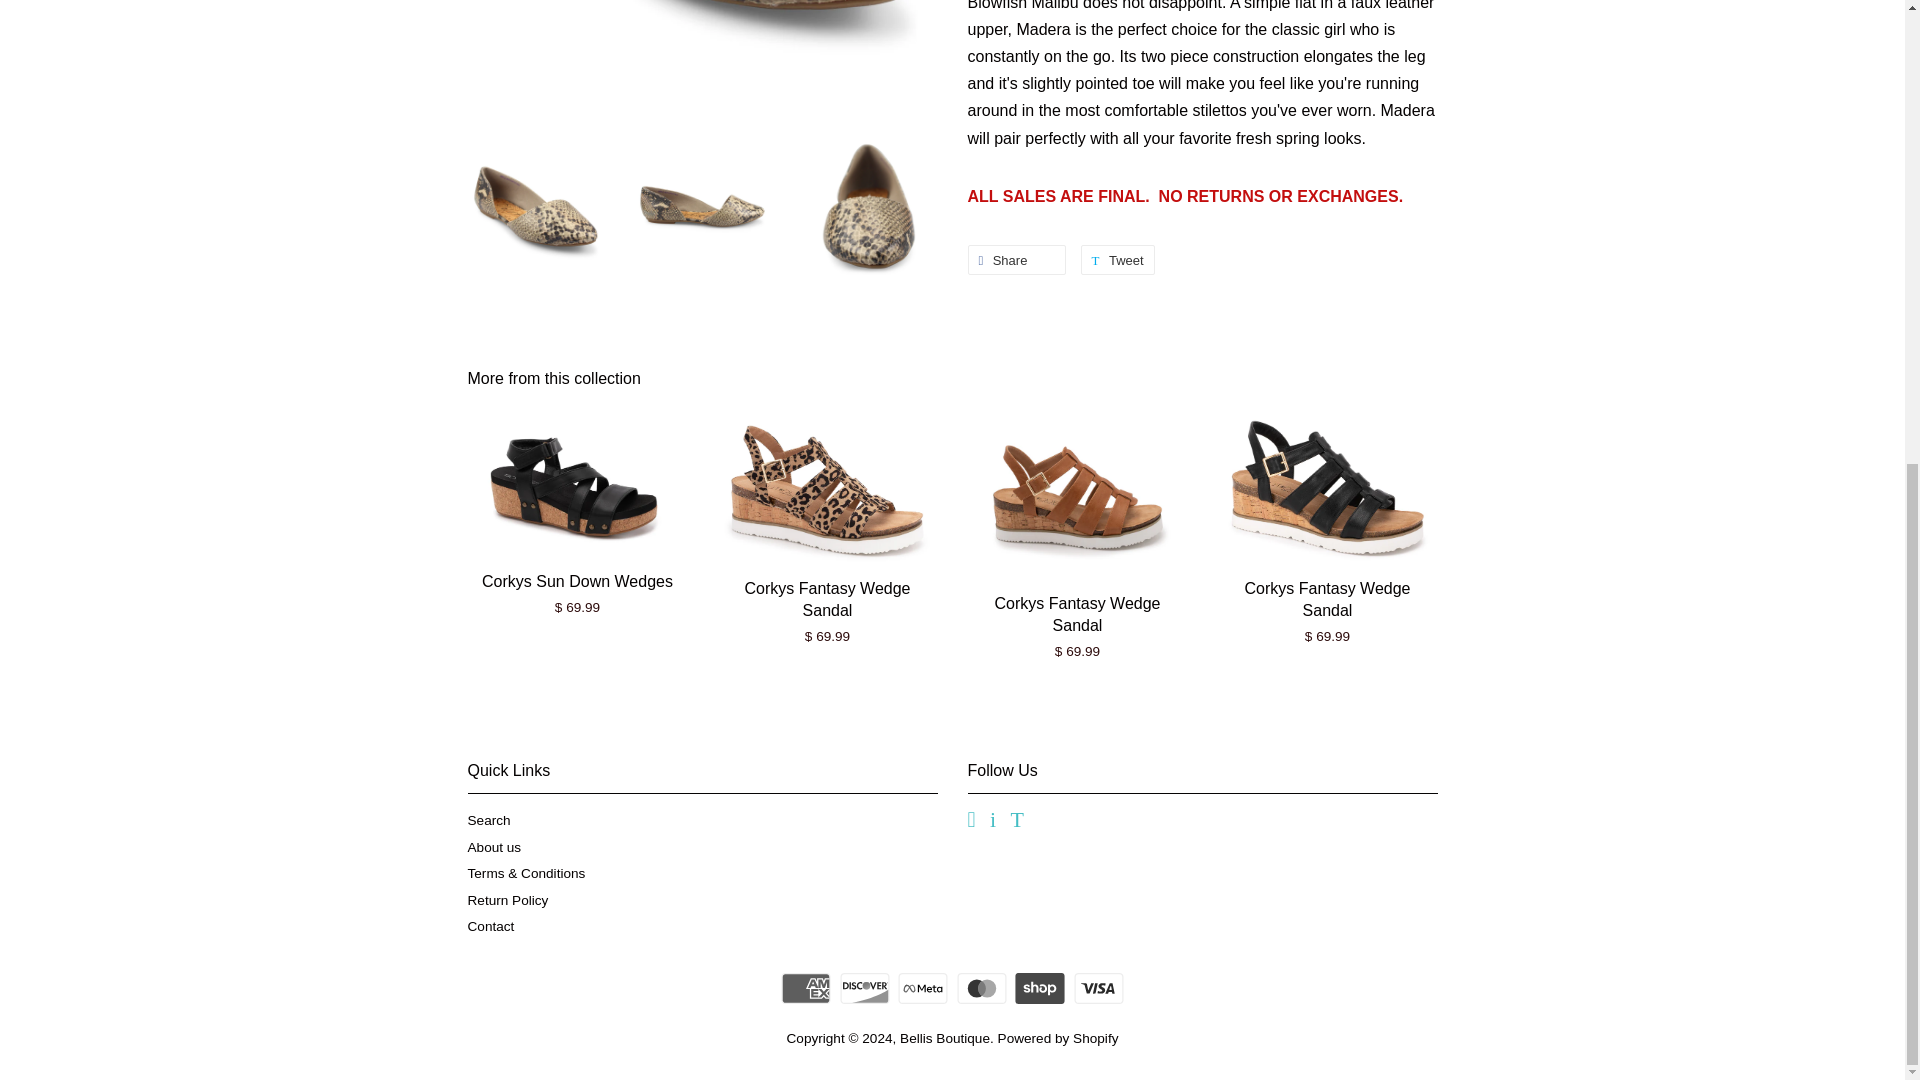 The image size is (1920, 1080). Describe the element at coordinates (1017, 822) in the screenshot. I see `Bellis Boutique on Twitter` at that location.